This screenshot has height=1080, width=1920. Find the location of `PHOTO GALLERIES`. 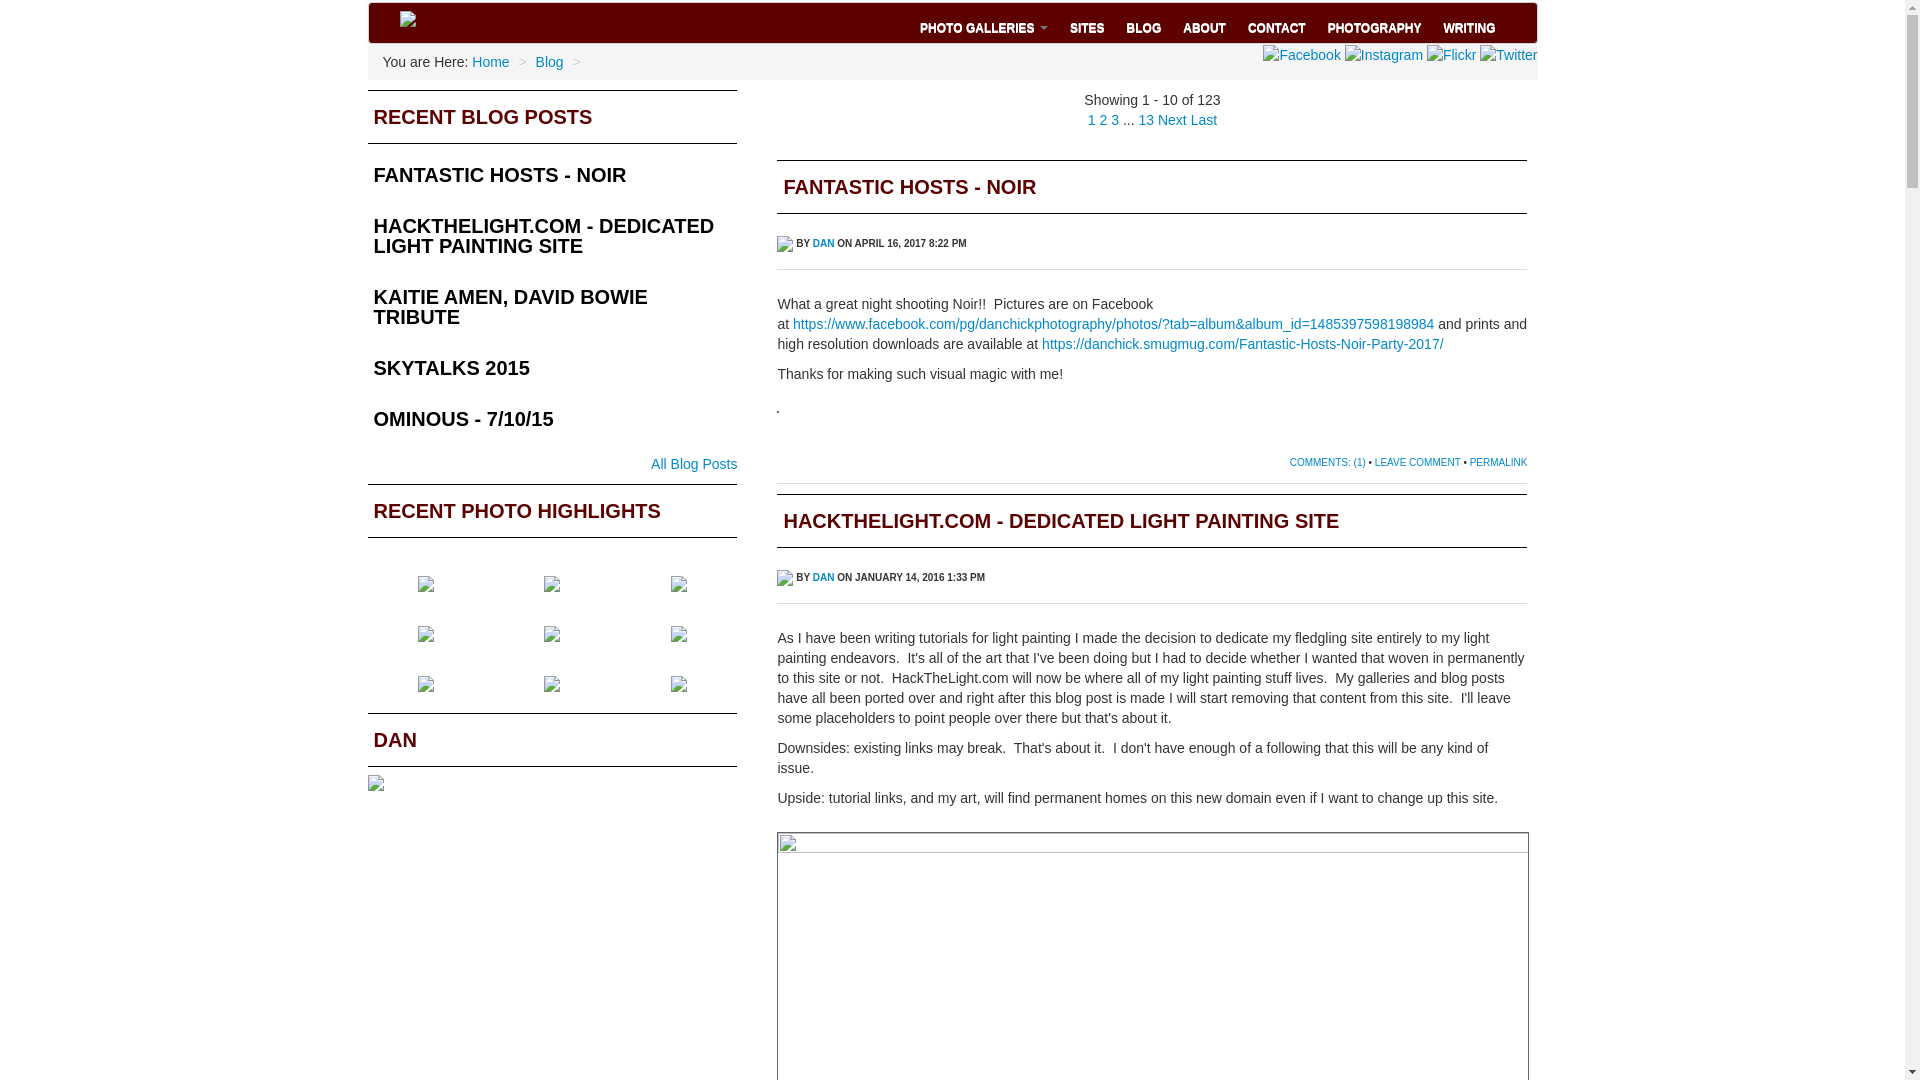

PHOTO GALLERIES is located at coordinates (984, 23).